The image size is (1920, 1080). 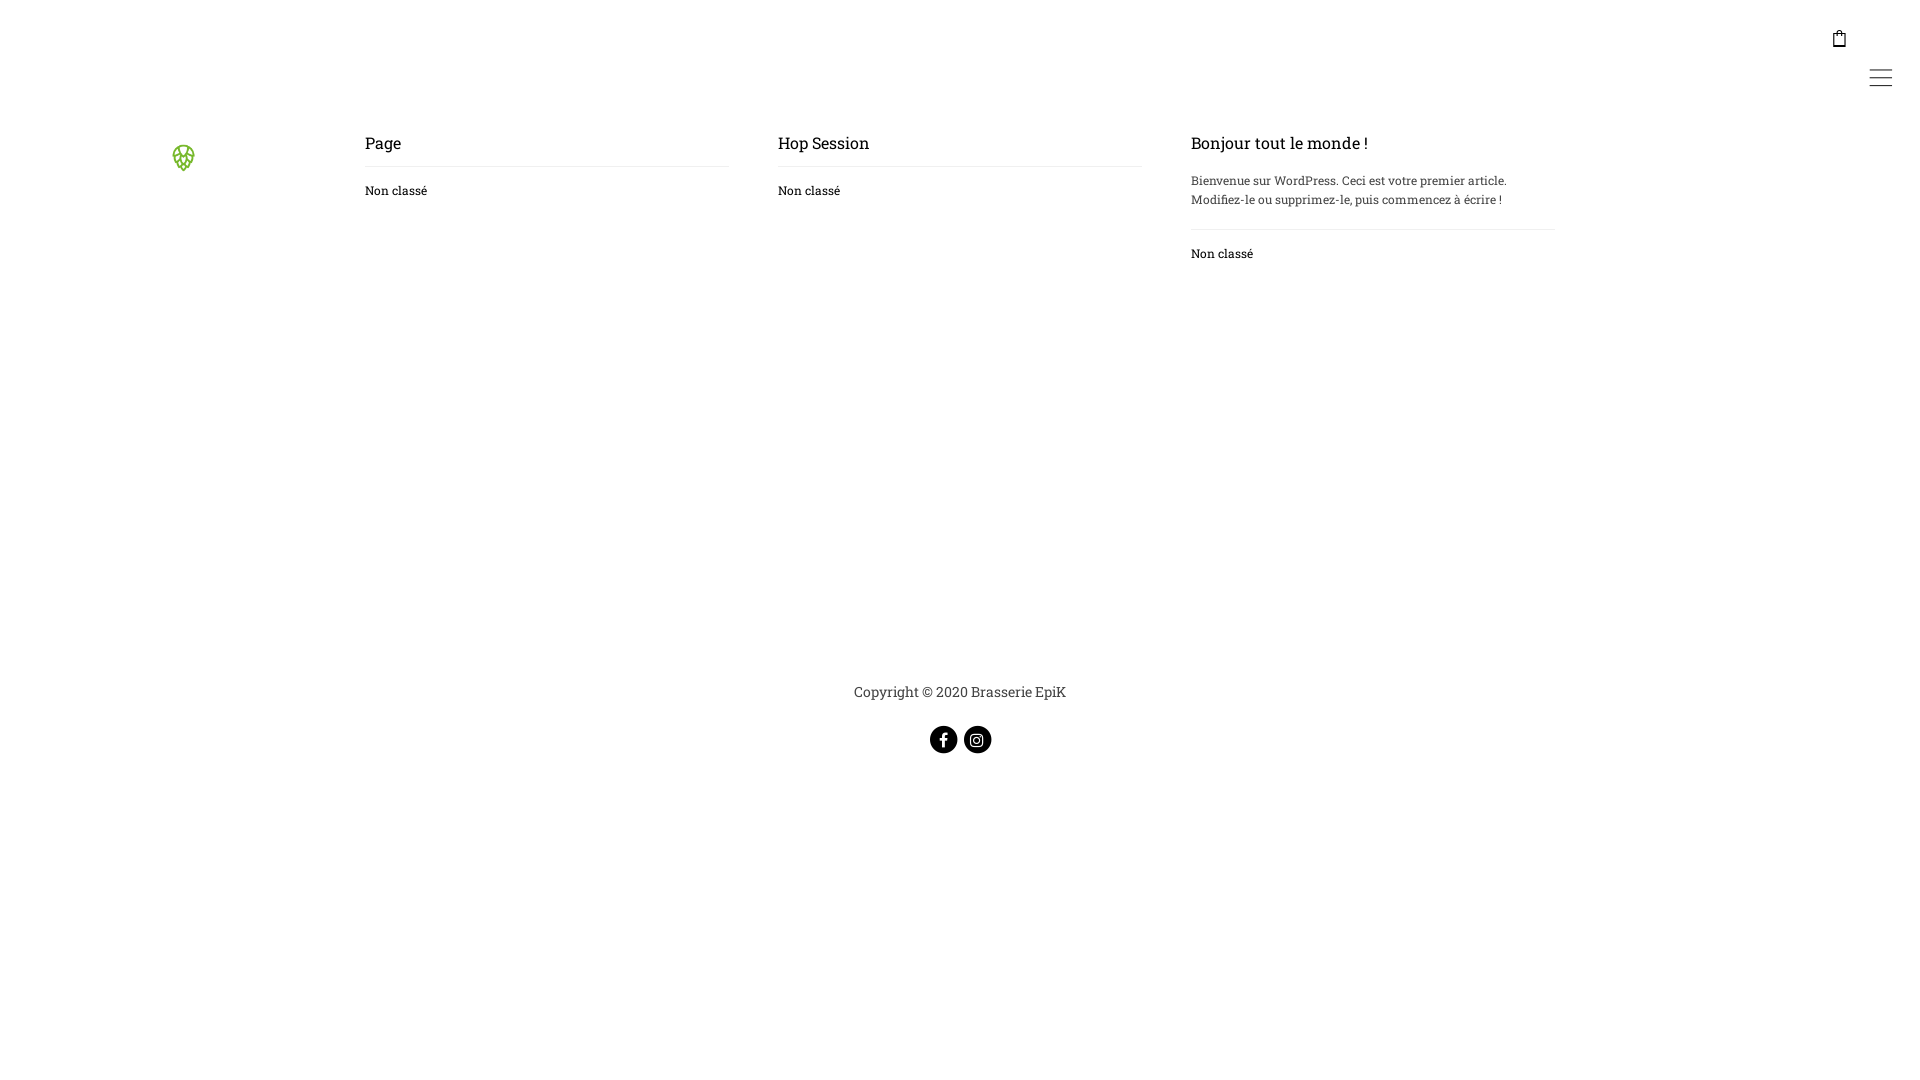 What do you see at coordinates (1280, 142) in the screenshot?
I see `Bonjour tout le monde !` at bounding box center [1280, 142].